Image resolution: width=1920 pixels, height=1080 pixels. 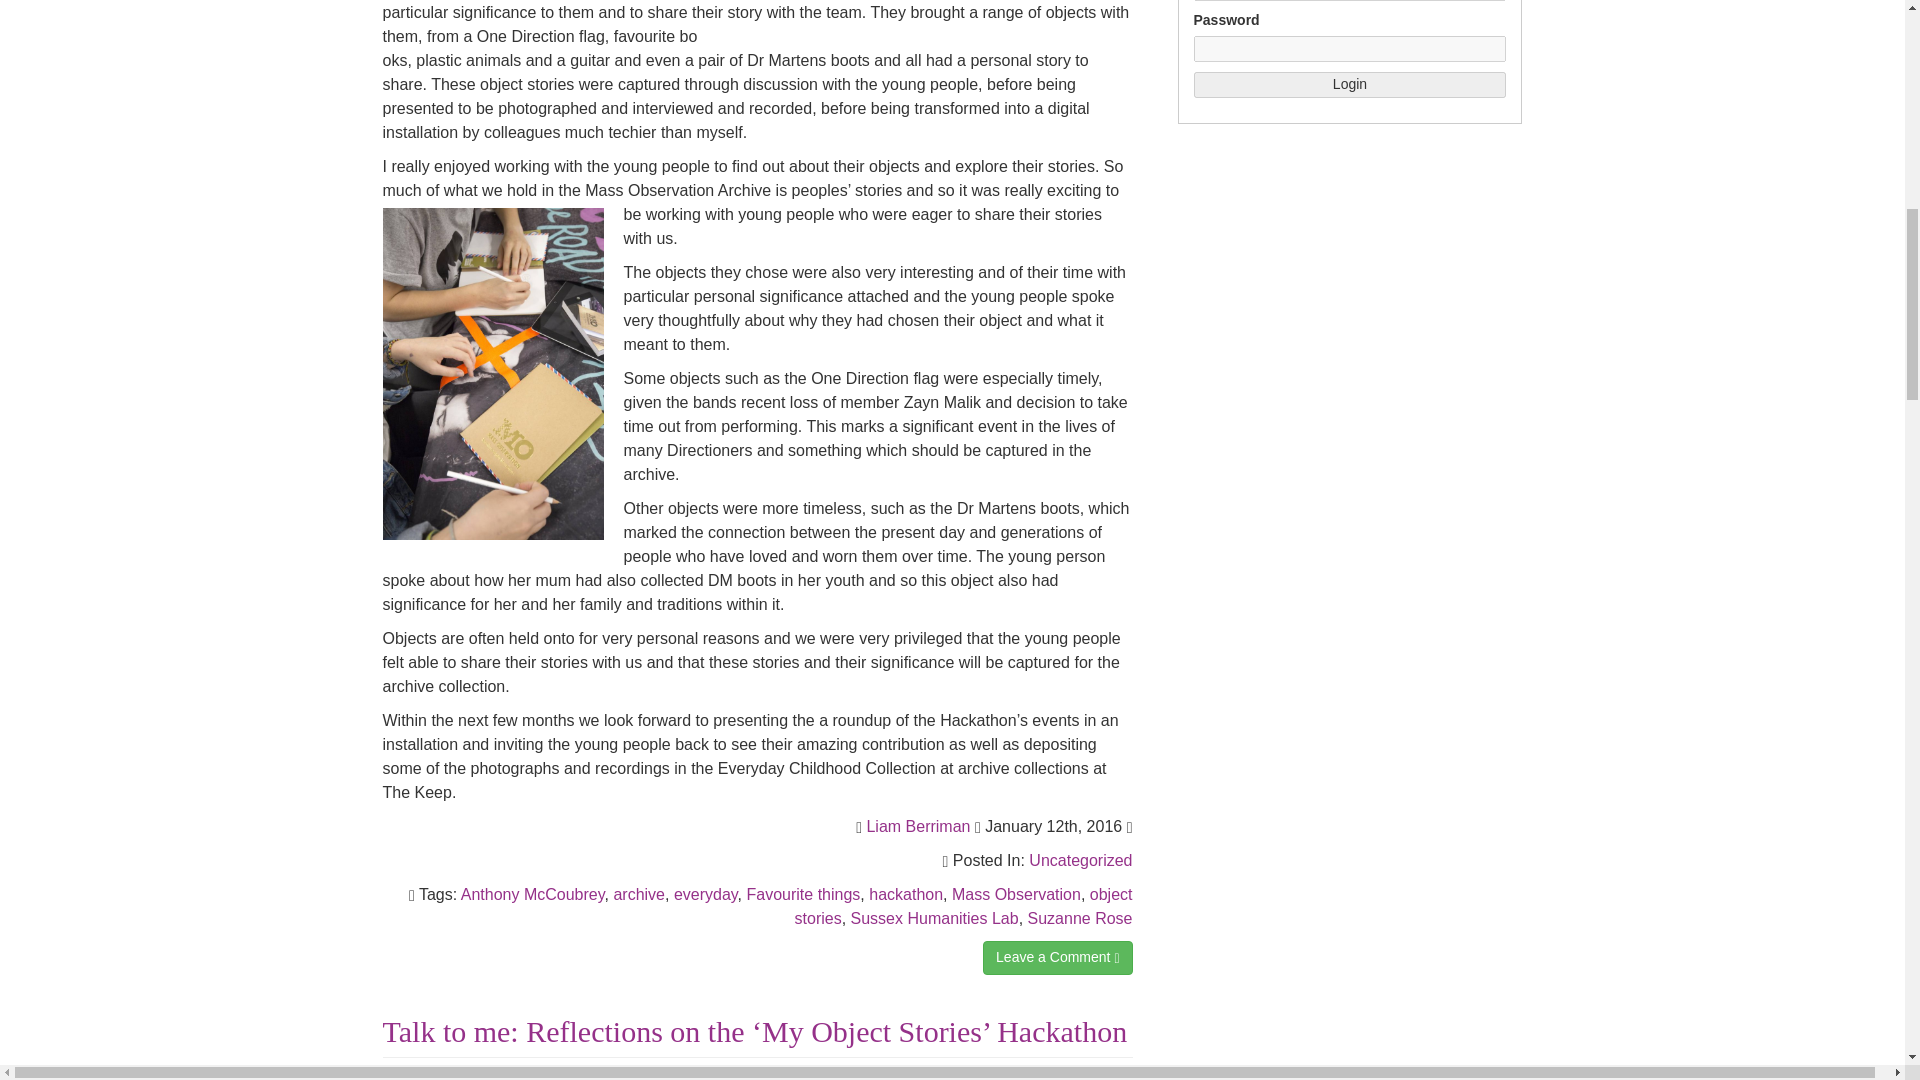 What do you see at coordinates (917, 826) in the screenshot?
I see `Liam Berriman` at bounding box center [917, 826].